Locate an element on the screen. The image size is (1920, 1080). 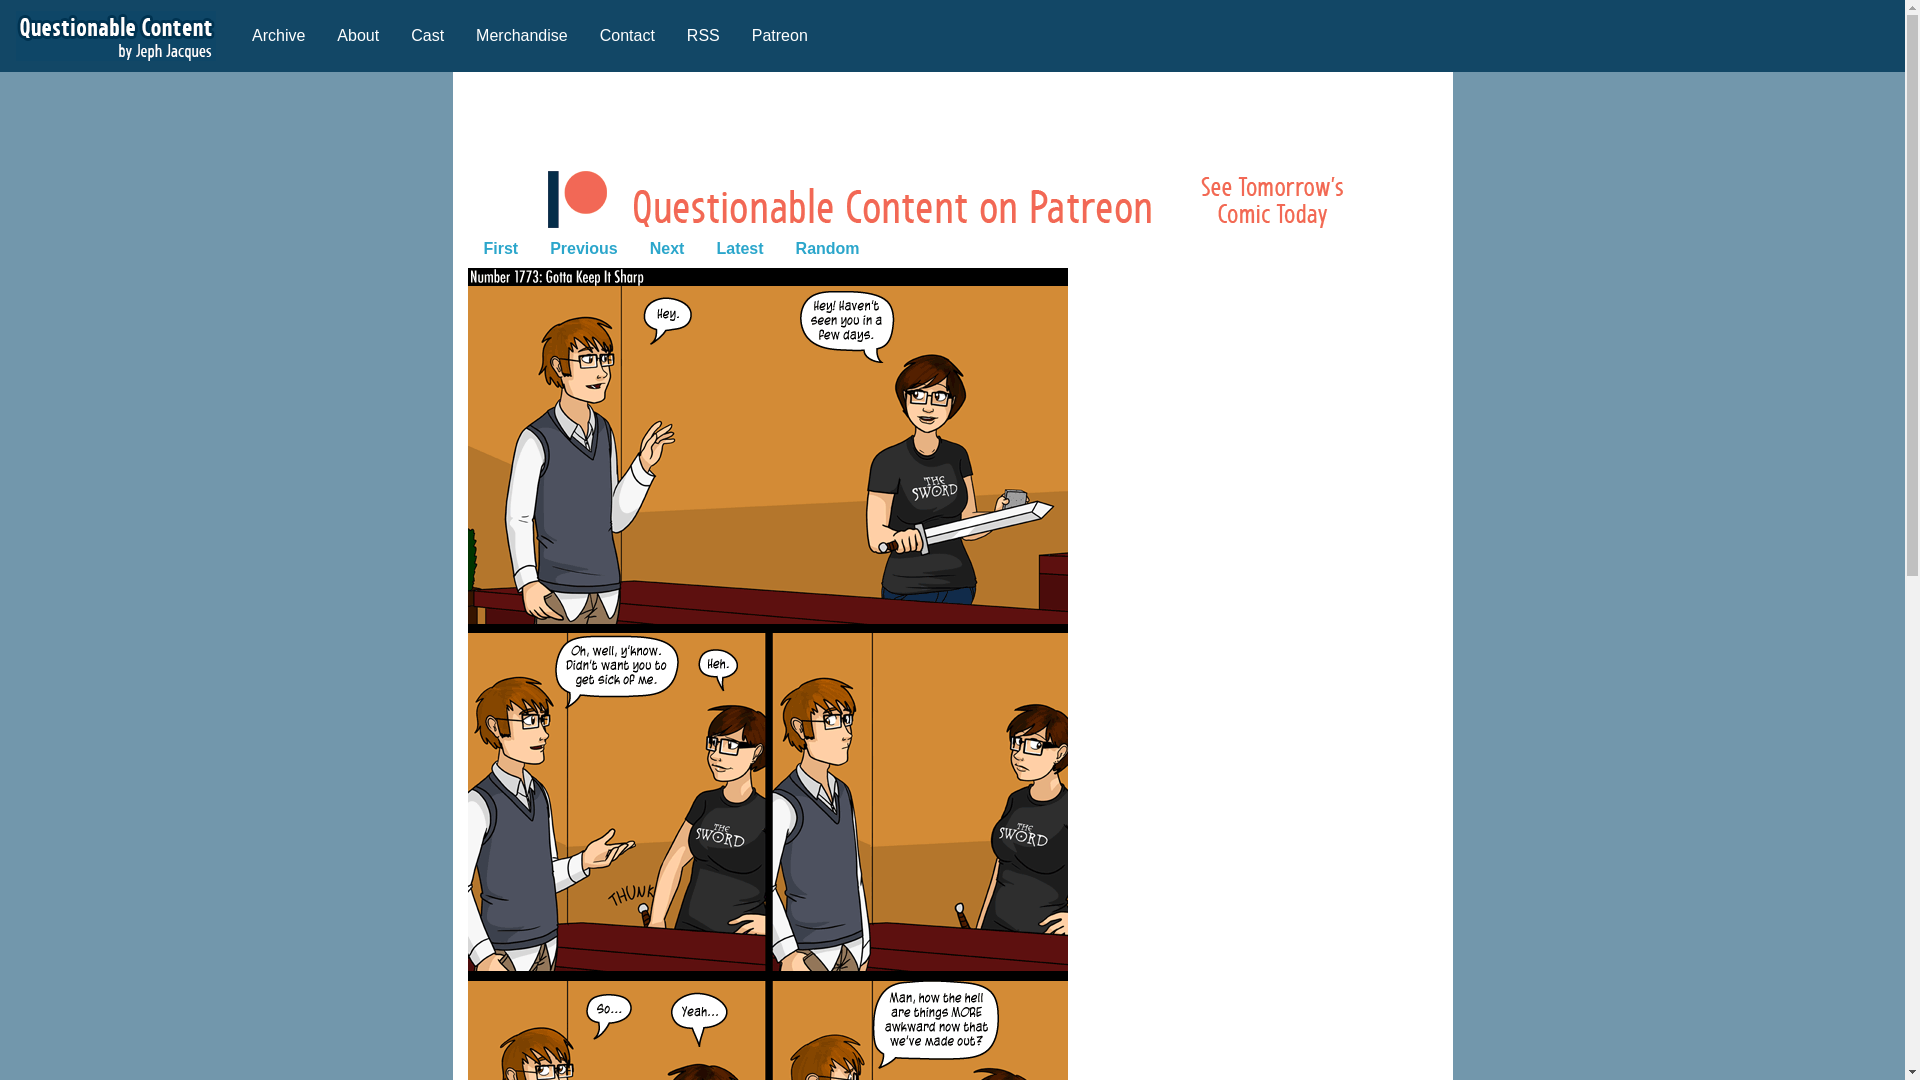
Contact is located at coordinates (626, 36).